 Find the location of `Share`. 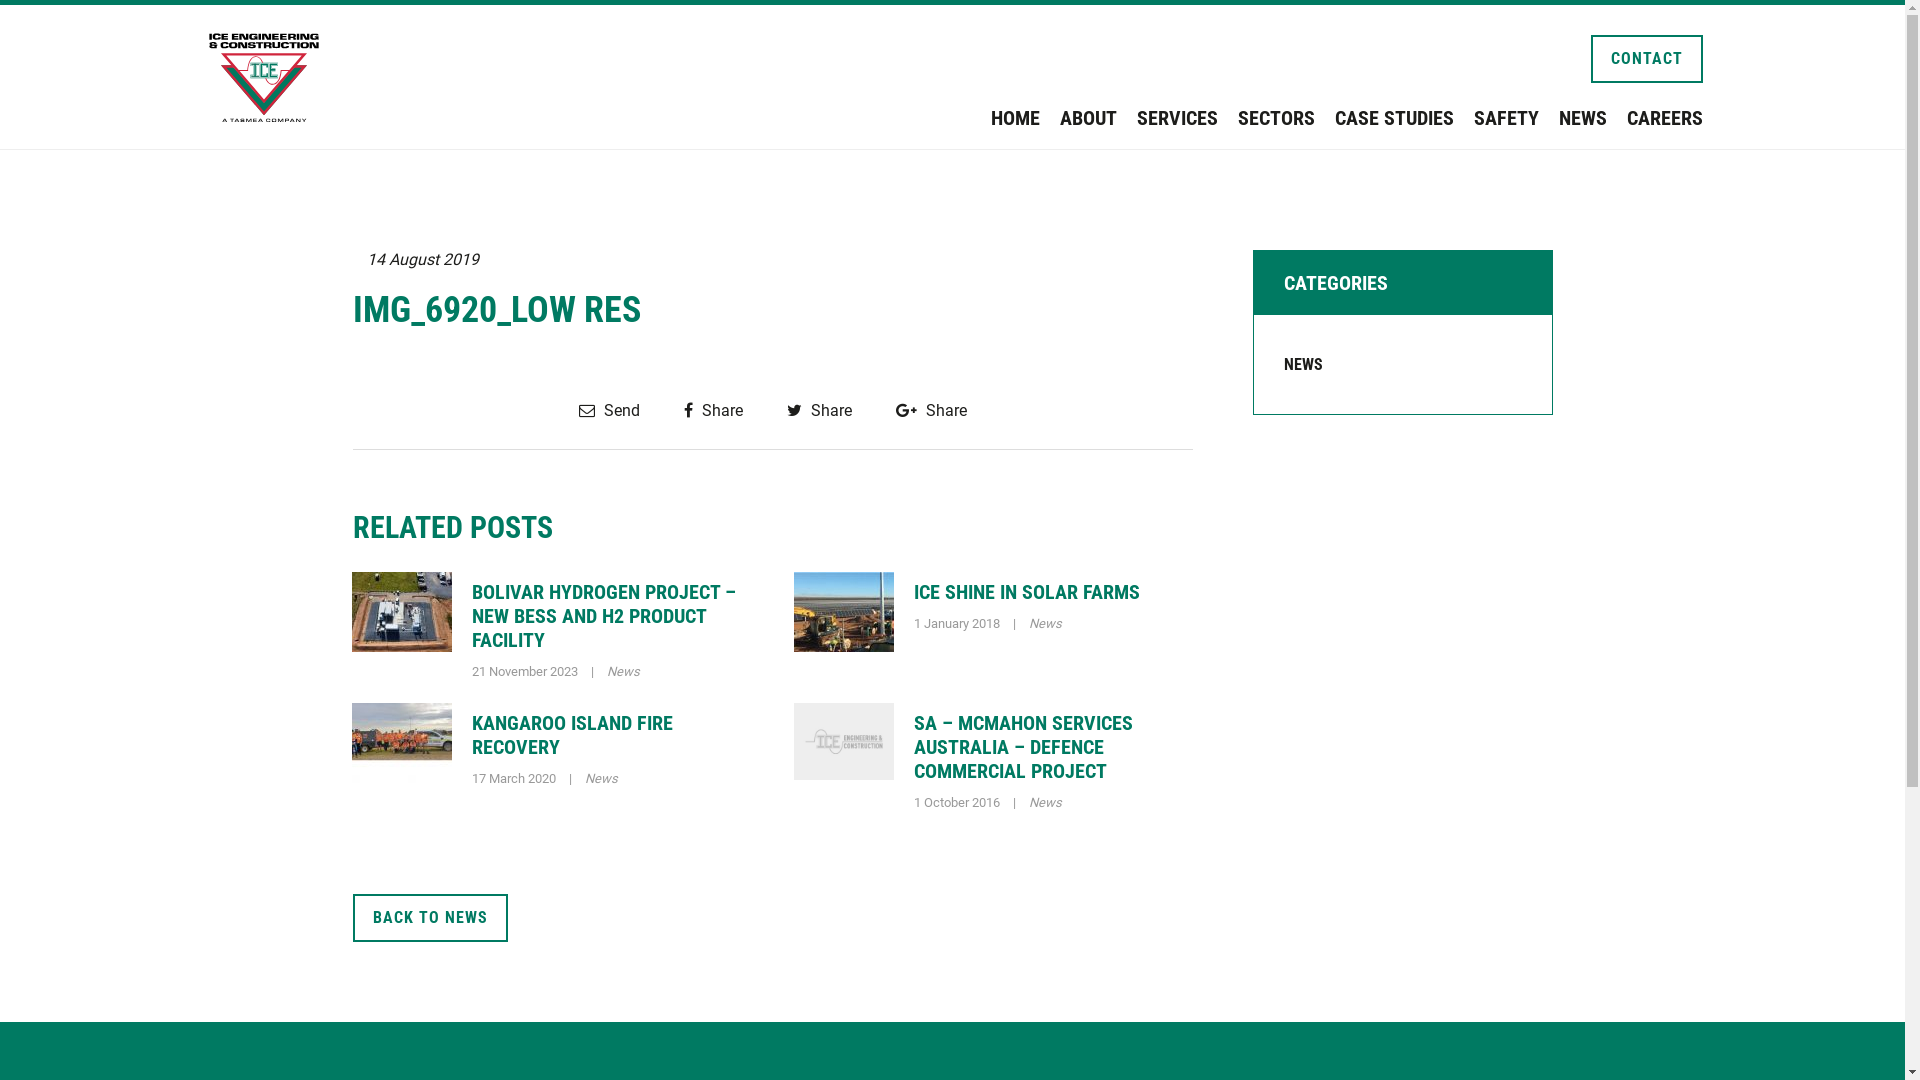

Share is located at coordinates (818, 410).